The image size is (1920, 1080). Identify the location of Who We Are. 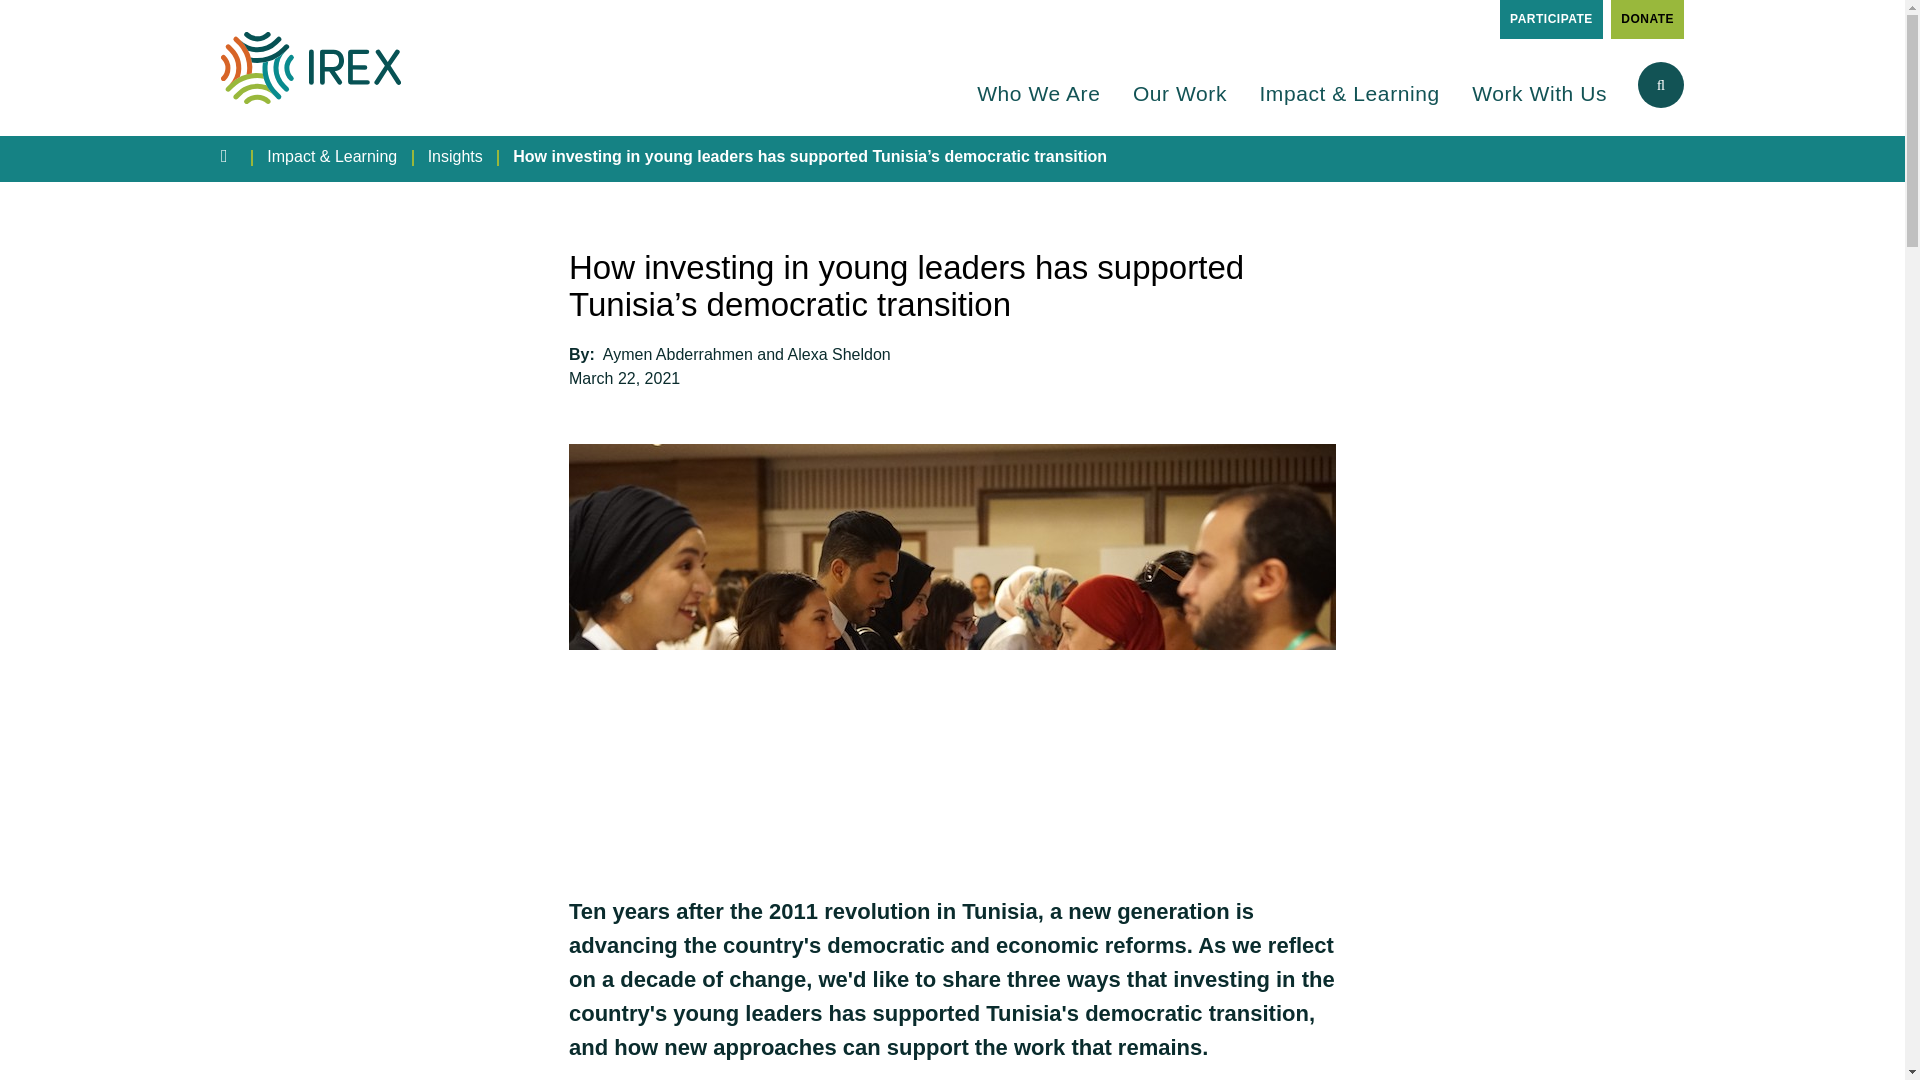
(1038, 106).